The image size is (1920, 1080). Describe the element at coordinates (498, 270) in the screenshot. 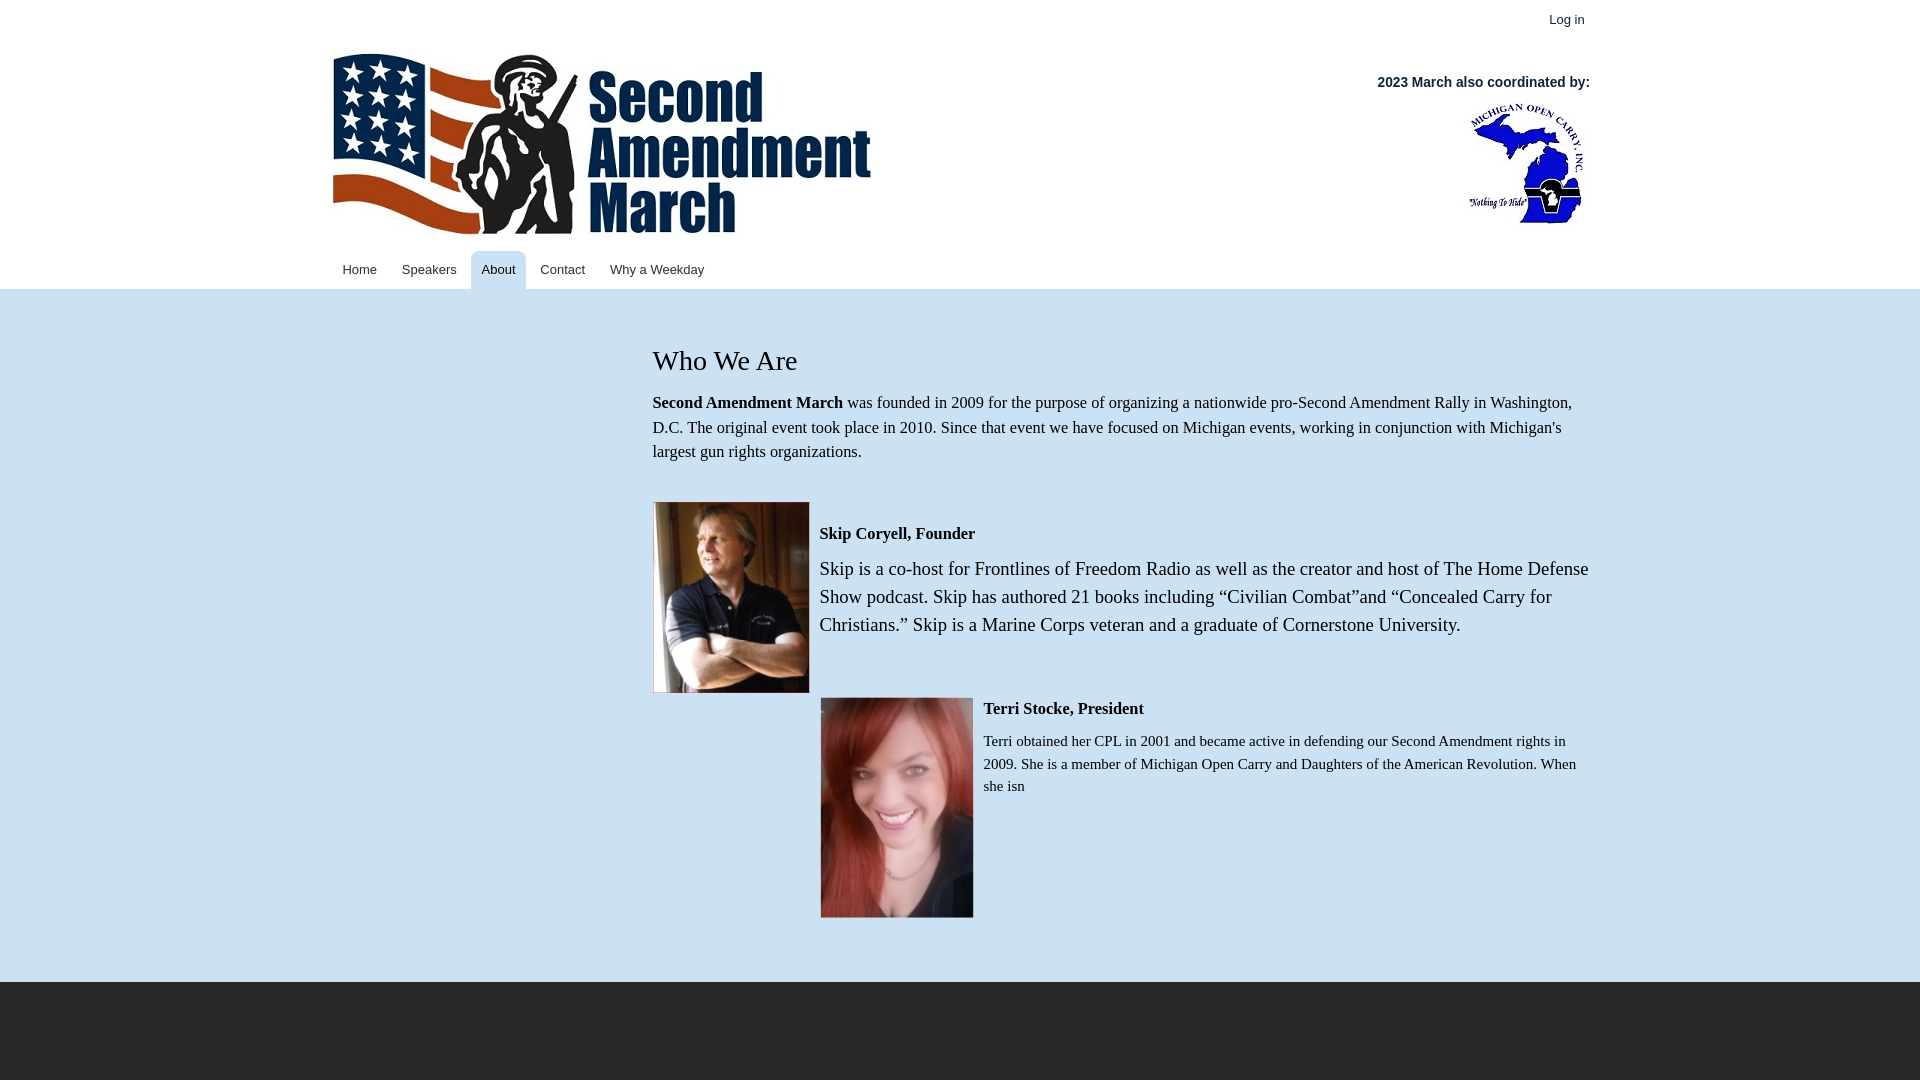

I see `About` at that location.